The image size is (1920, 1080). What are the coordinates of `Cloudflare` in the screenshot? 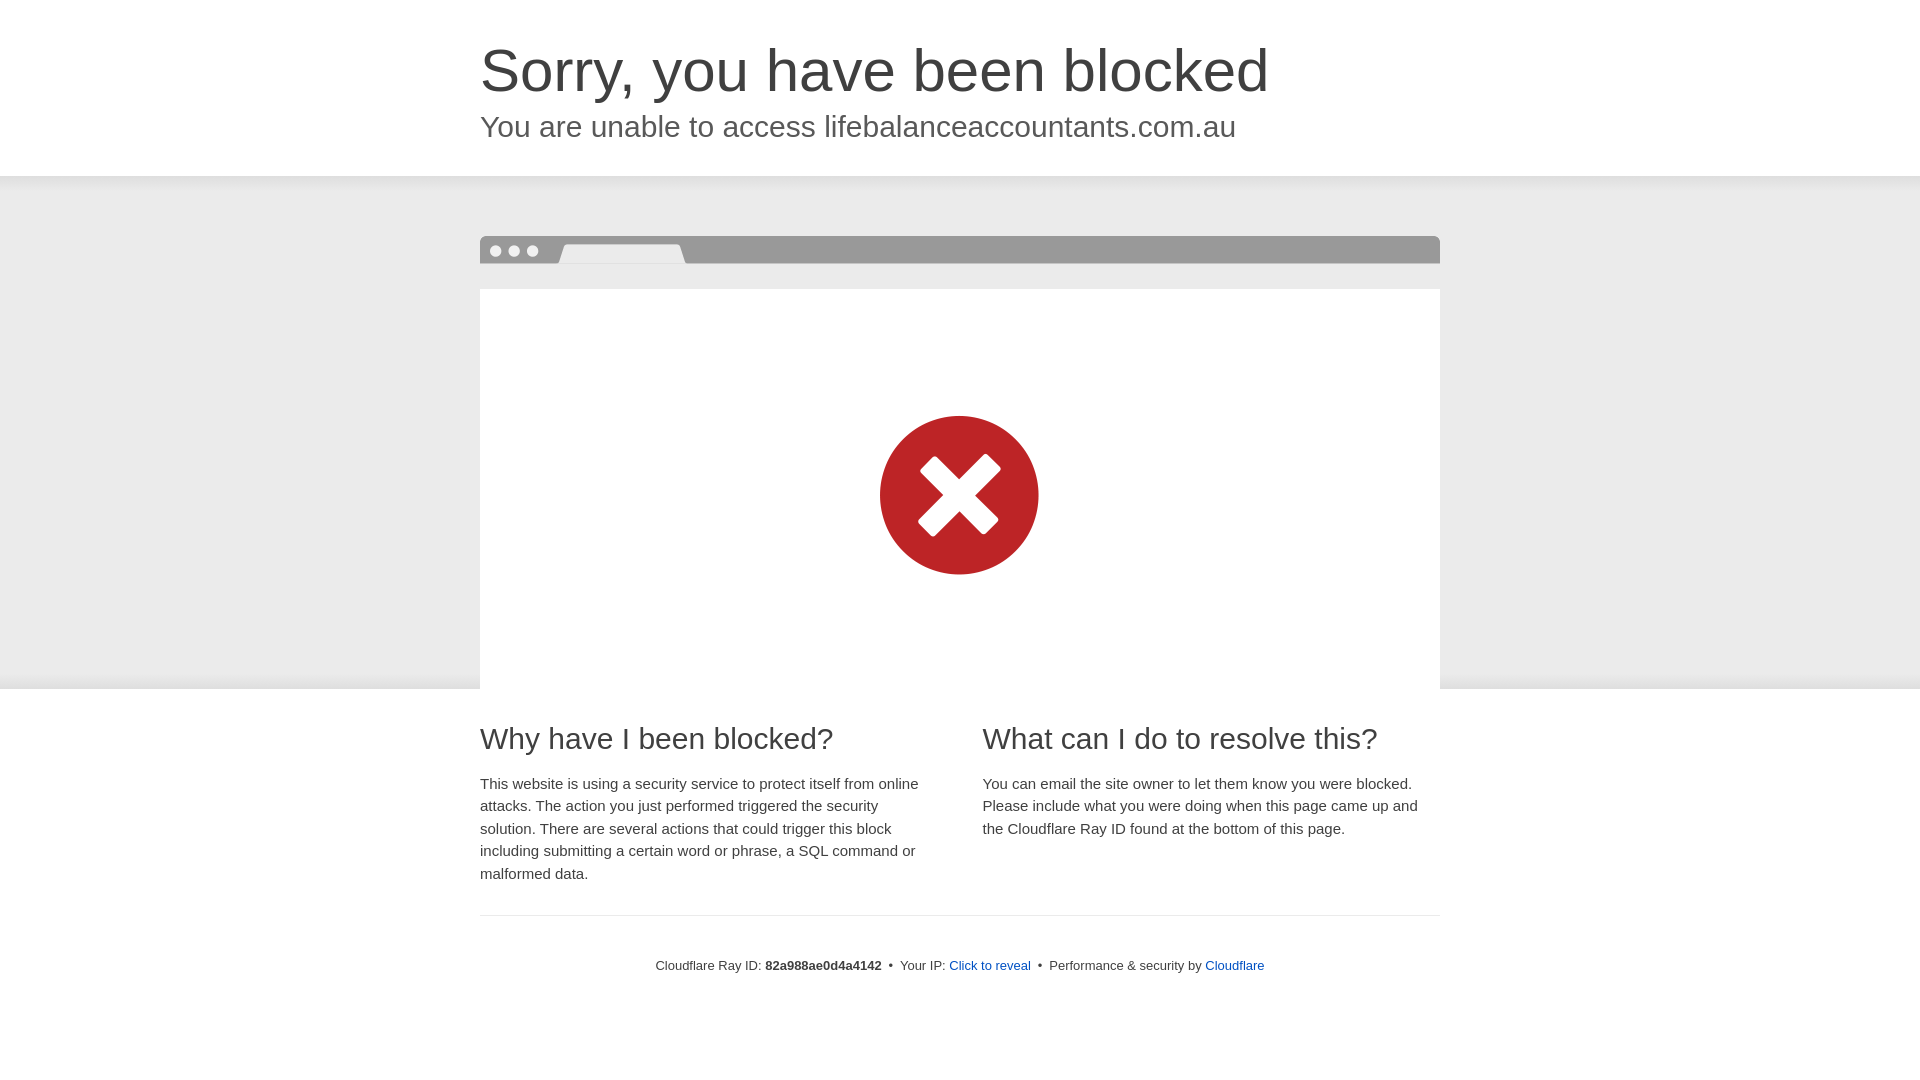 It's located at (1234, 966).